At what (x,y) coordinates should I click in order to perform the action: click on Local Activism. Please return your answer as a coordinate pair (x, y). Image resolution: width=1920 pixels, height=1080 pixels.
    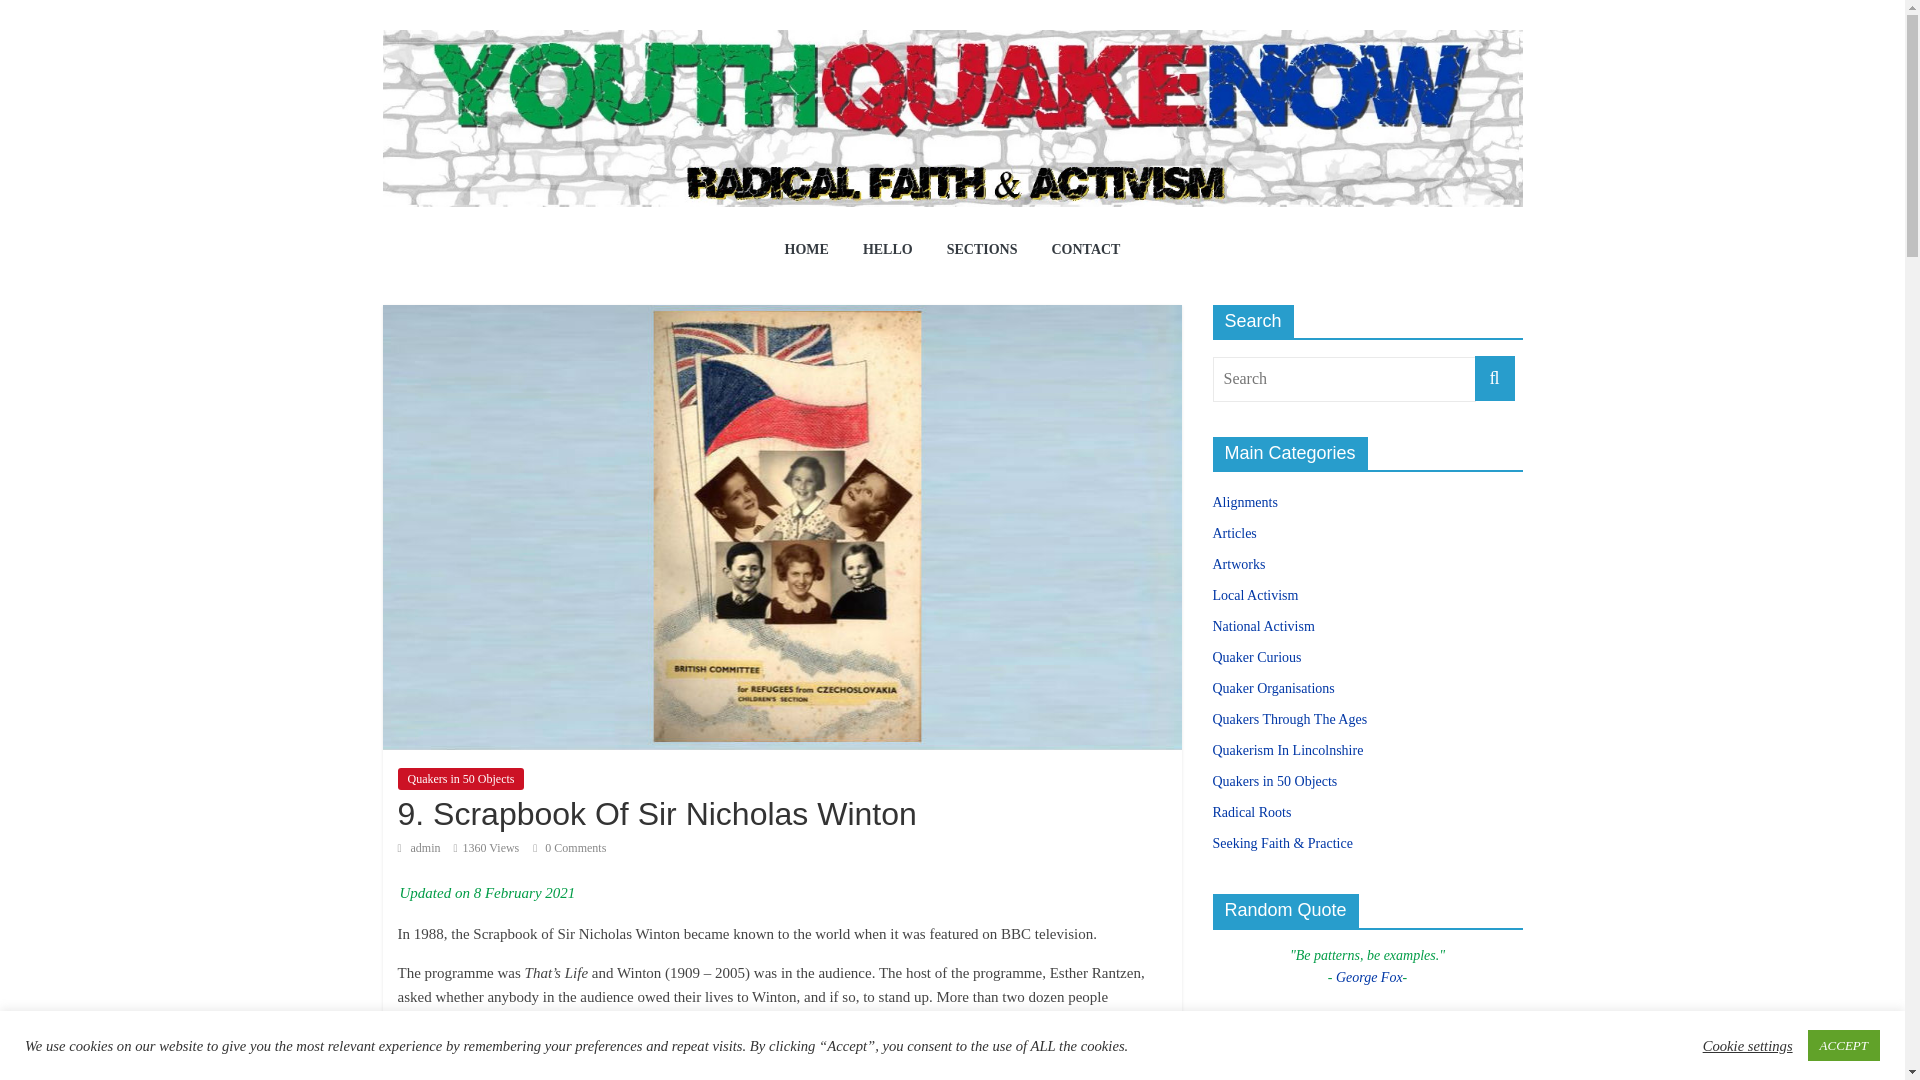
    Looking at the image, I should click on (1254, 594).